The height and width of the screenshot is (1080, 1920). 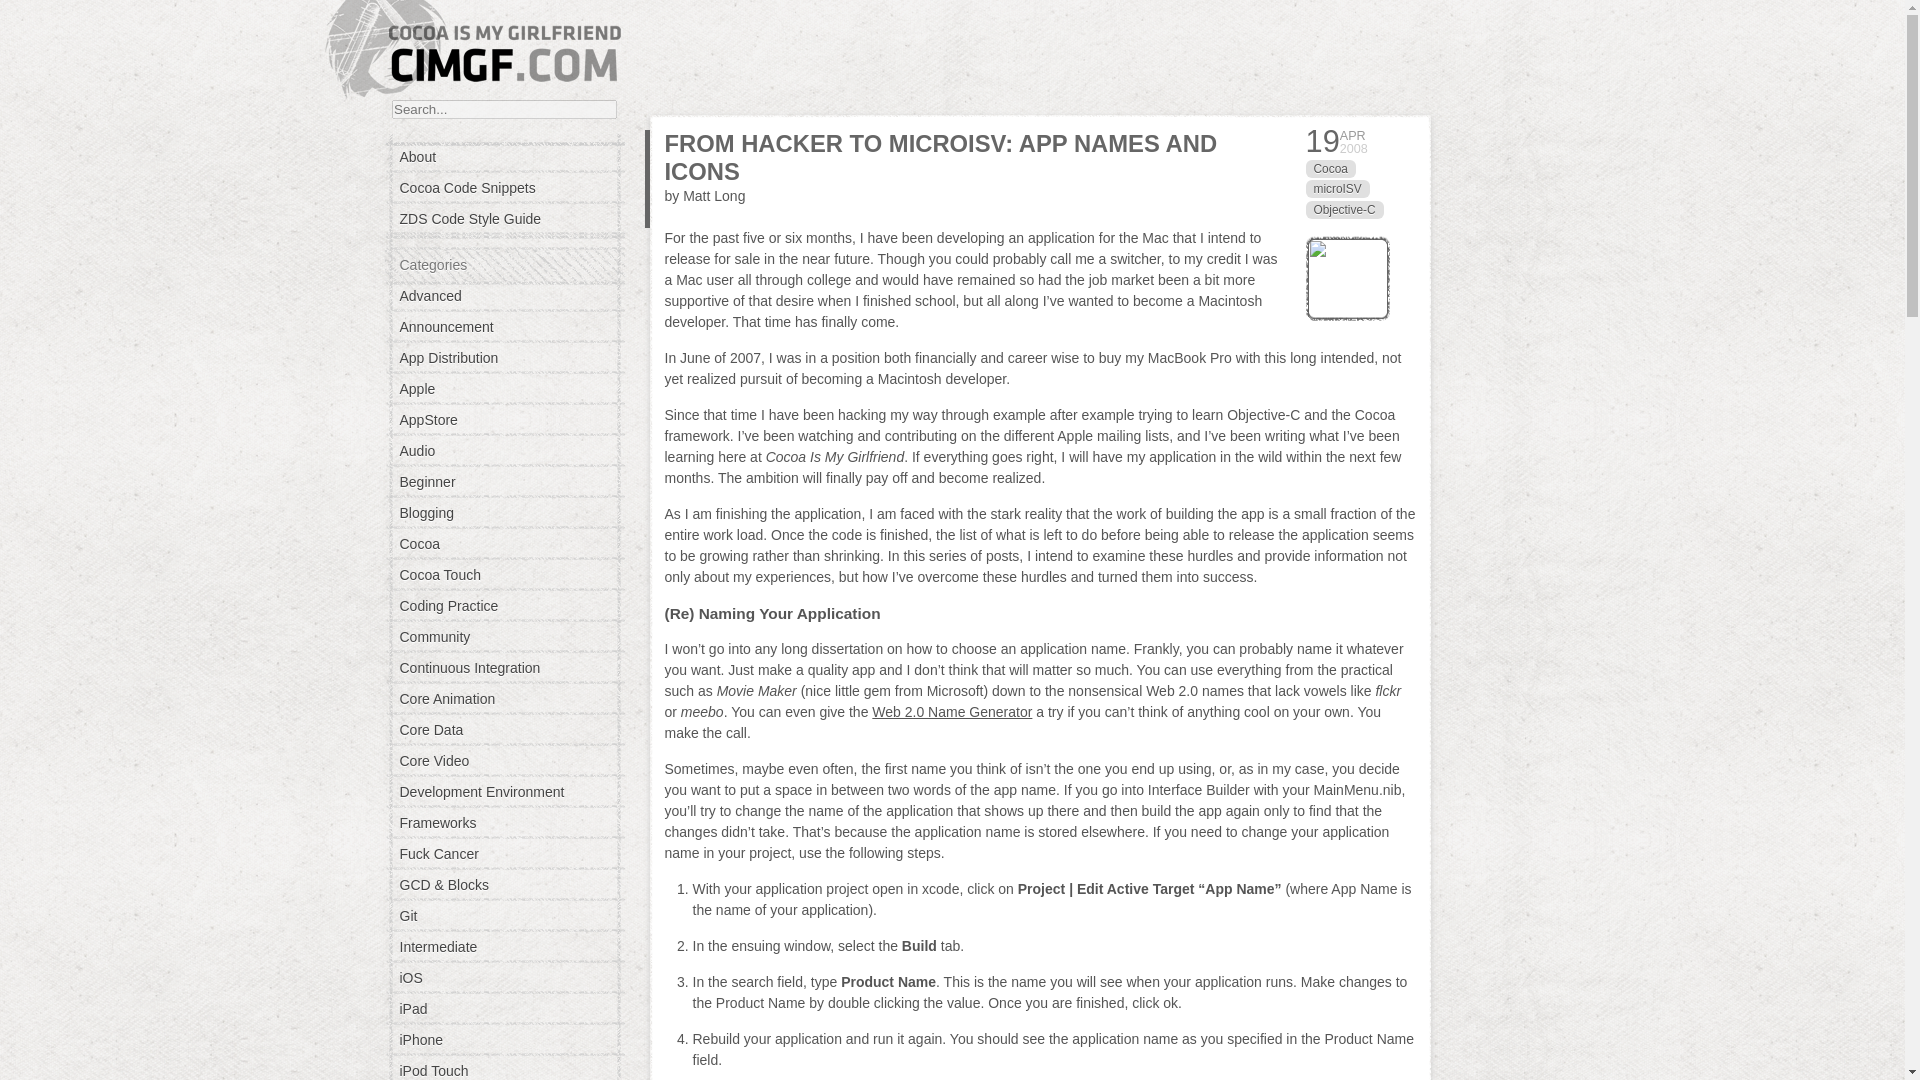 What do you see at coordinates (504, 419) in the screenshot?
I see `AppStore` at bounding box center [504, 419].